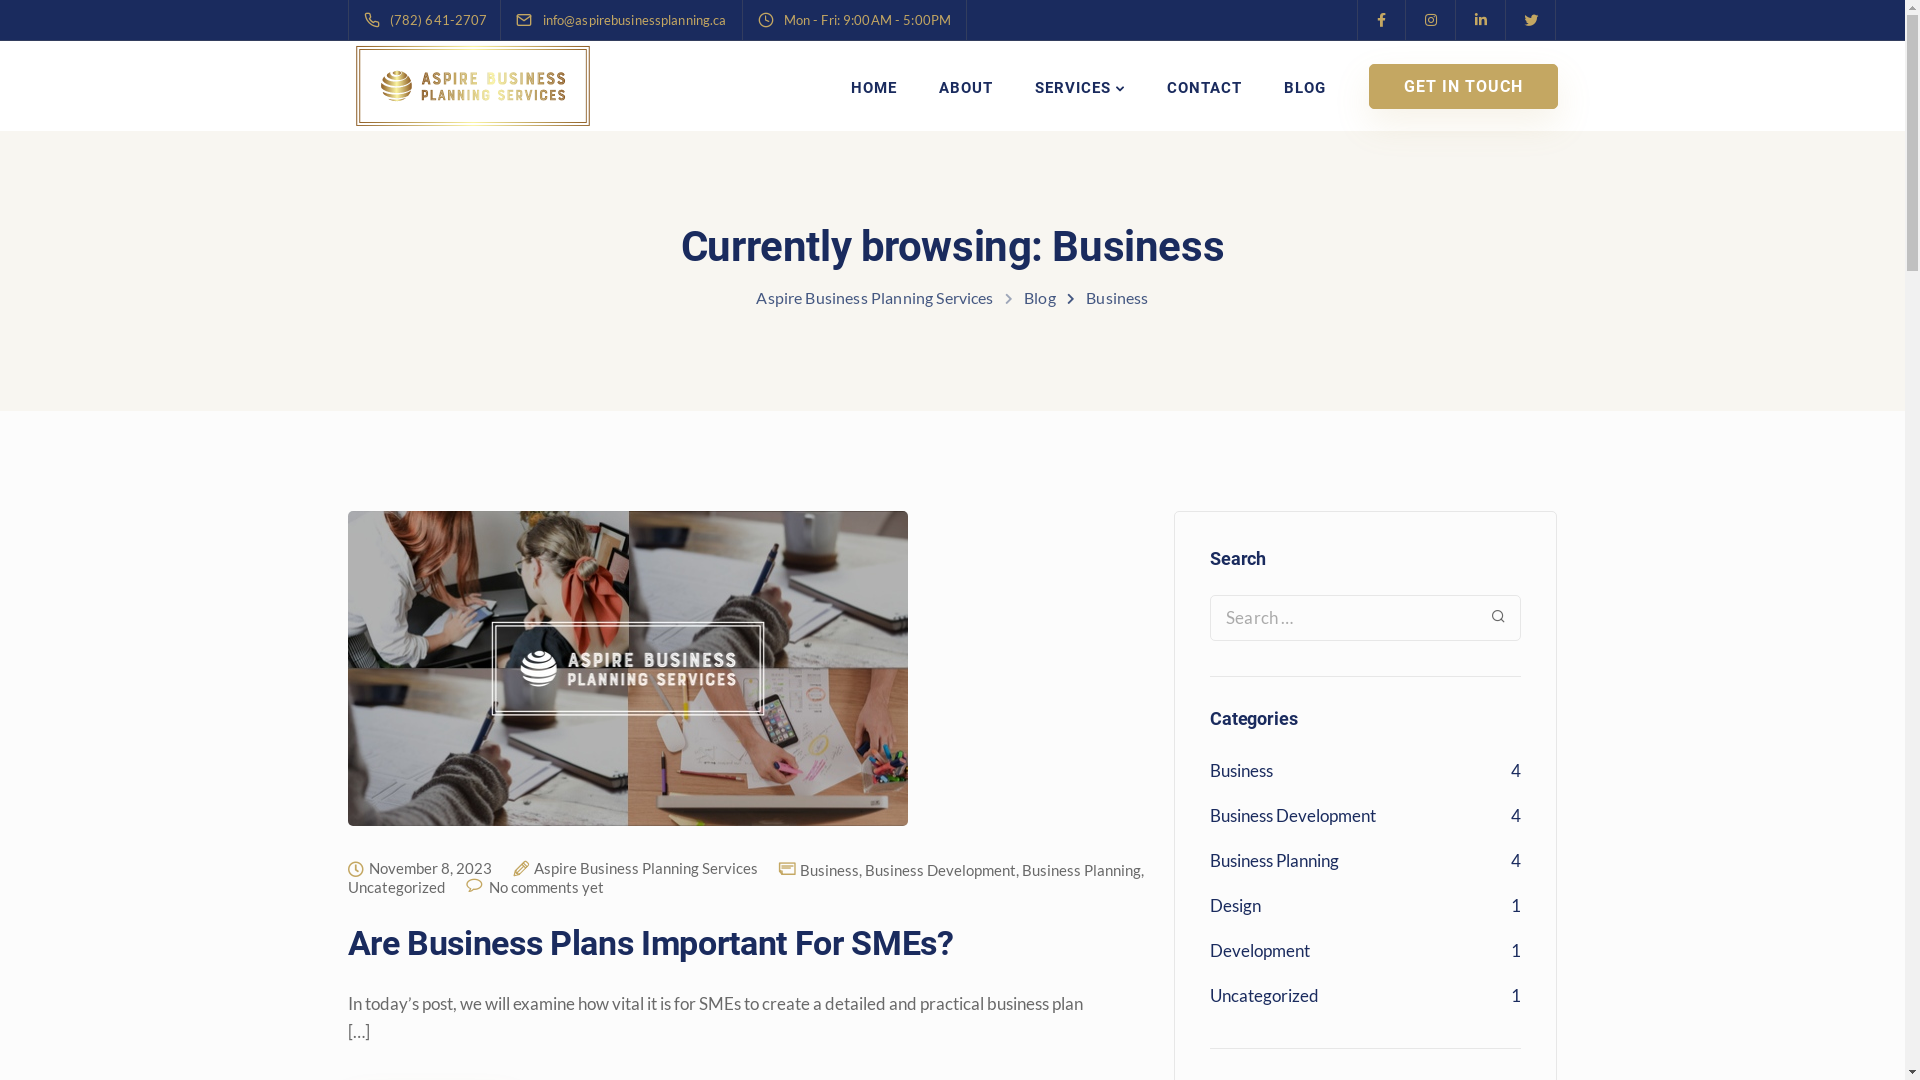  Describe the element at coordinates (1078, 860) in the screenshot. I see `info@aspirebusinessplanning.ca` at that location.